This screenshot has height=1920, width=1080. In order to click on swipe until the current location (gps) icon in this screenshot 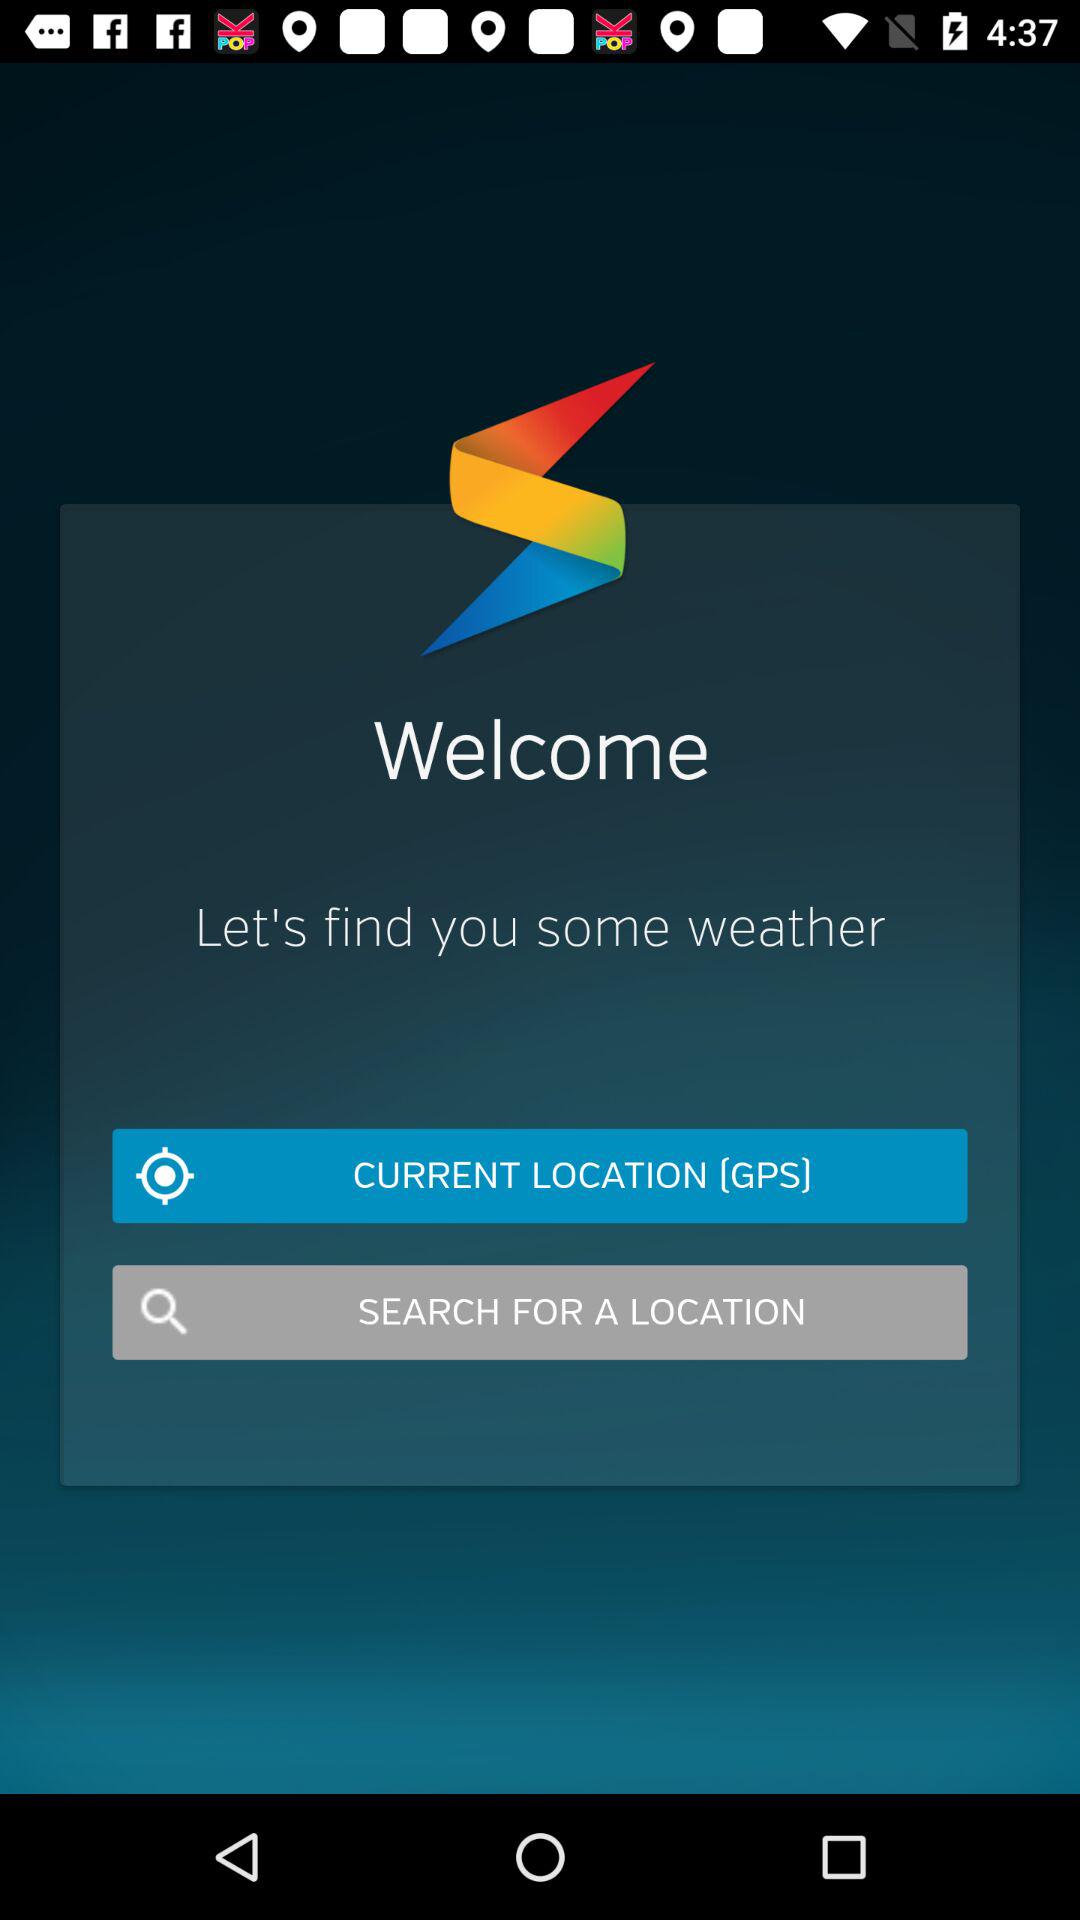, I will do `click(540, 1176)`.